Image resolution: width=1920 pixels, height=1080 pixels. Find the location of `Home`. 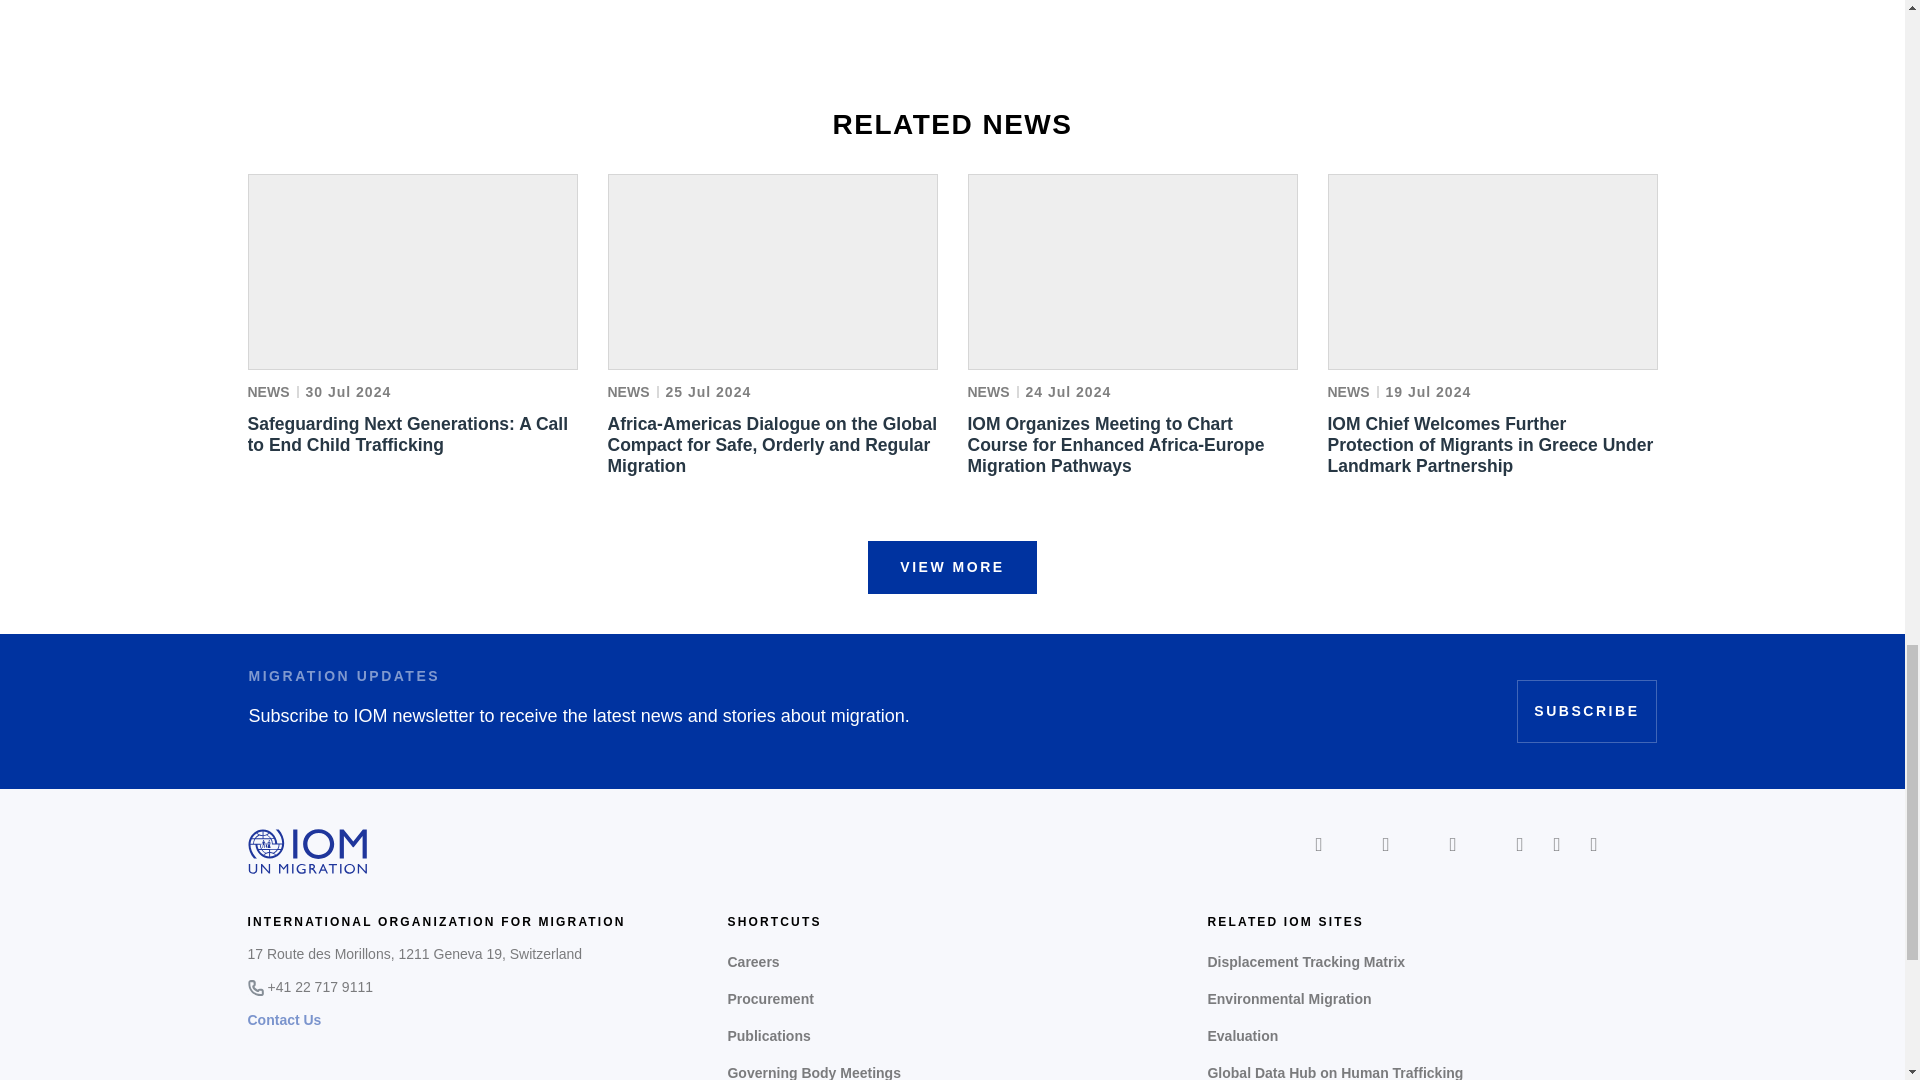

Home is located at coordinates (308, 850).